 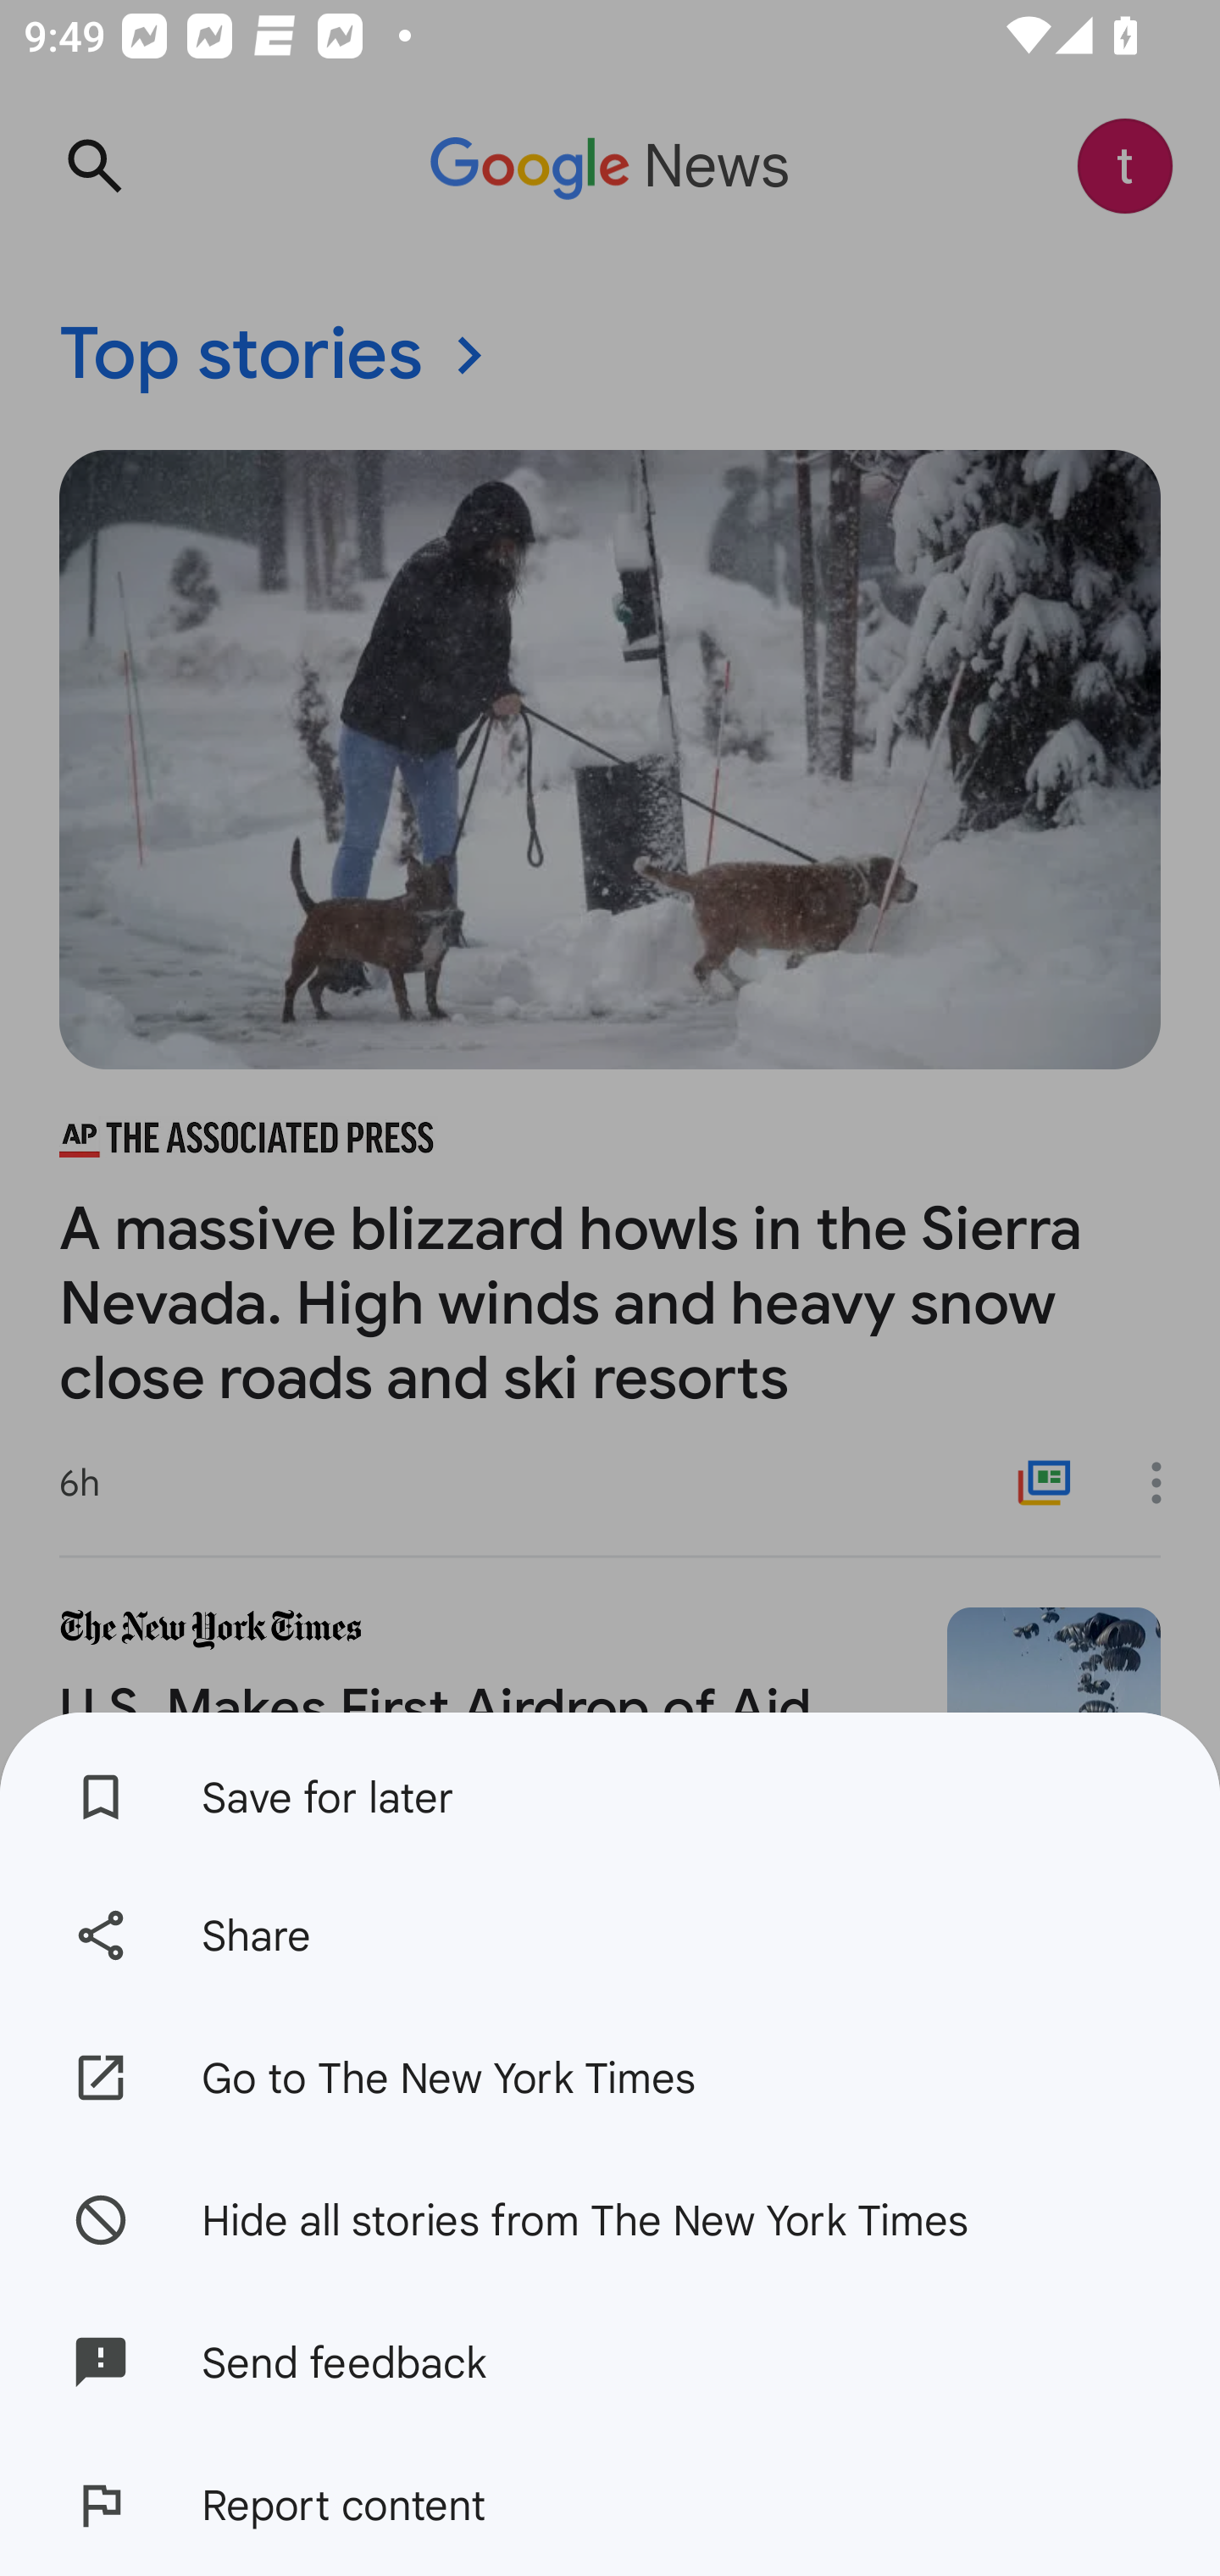 I want to click on Save for later, so click(x=610, y=1788).